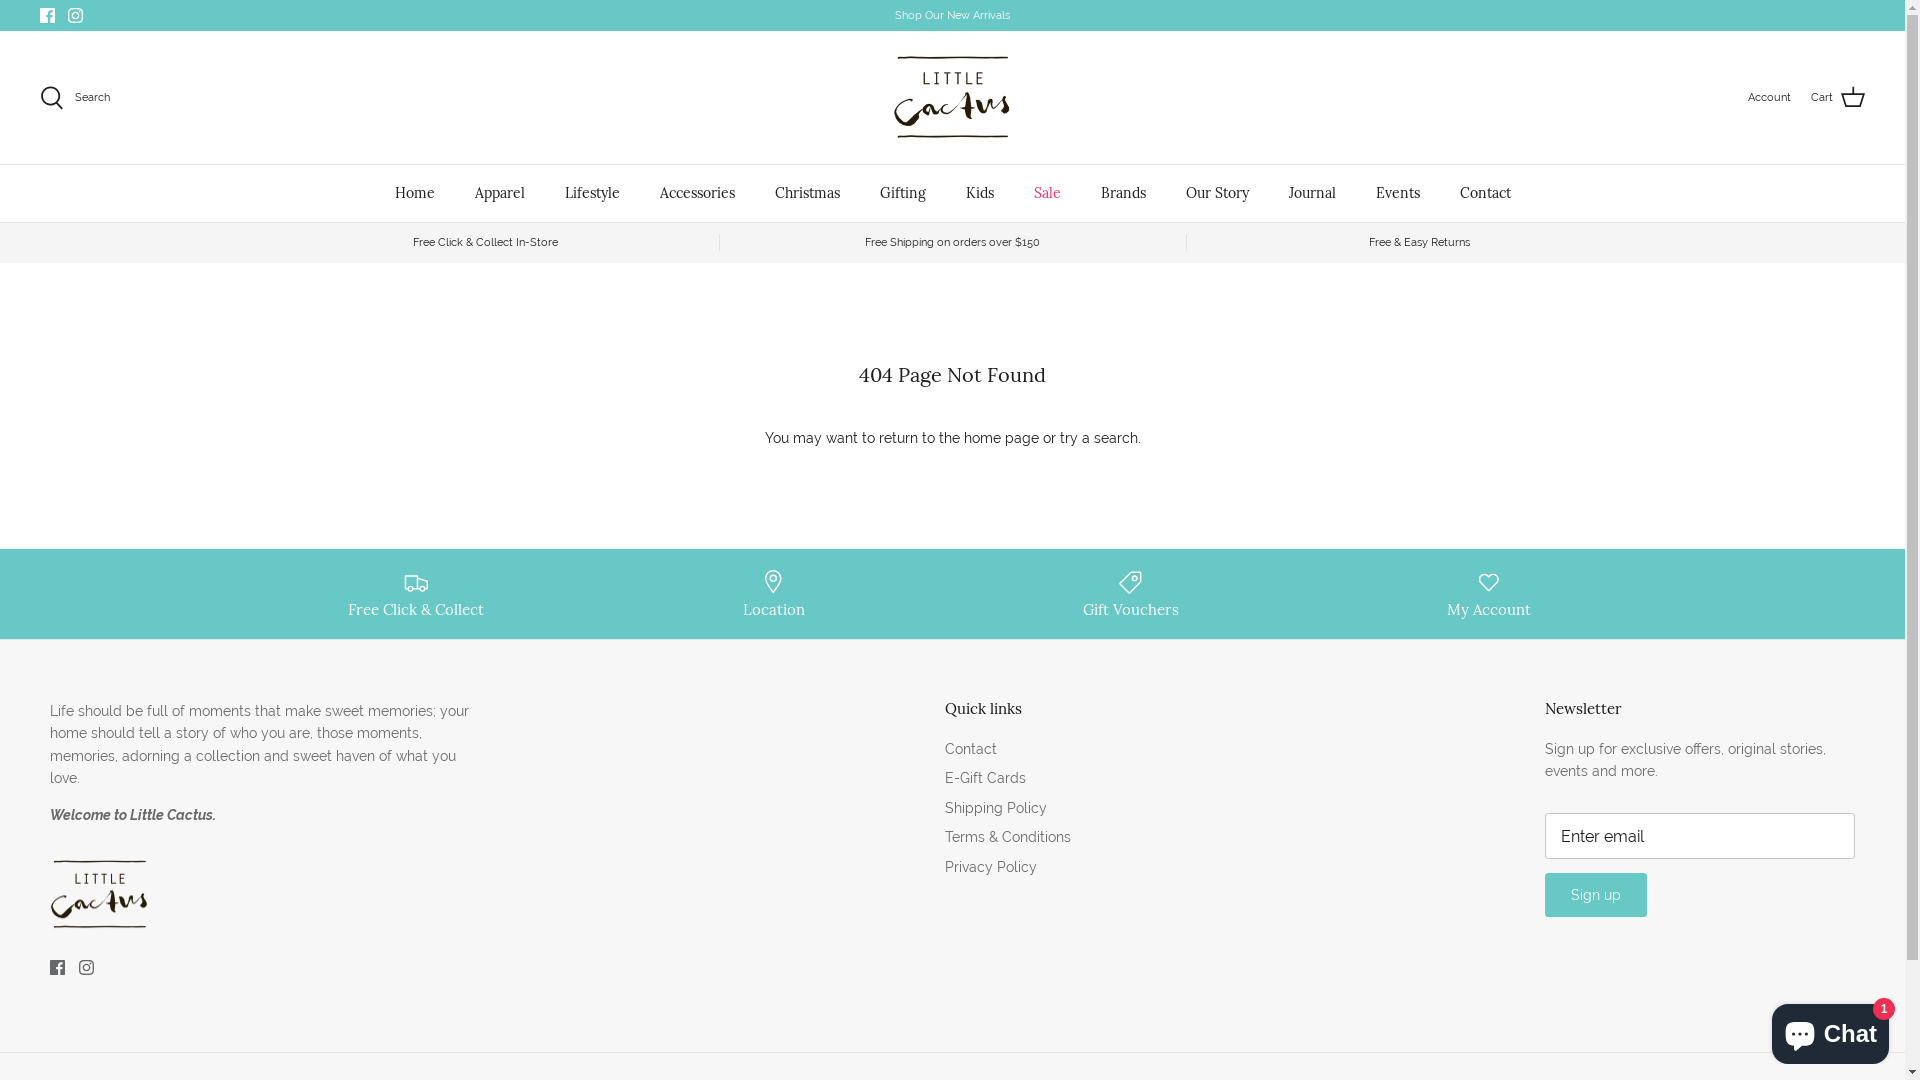  I want to click on Shipping Policy, so click(995, 808).